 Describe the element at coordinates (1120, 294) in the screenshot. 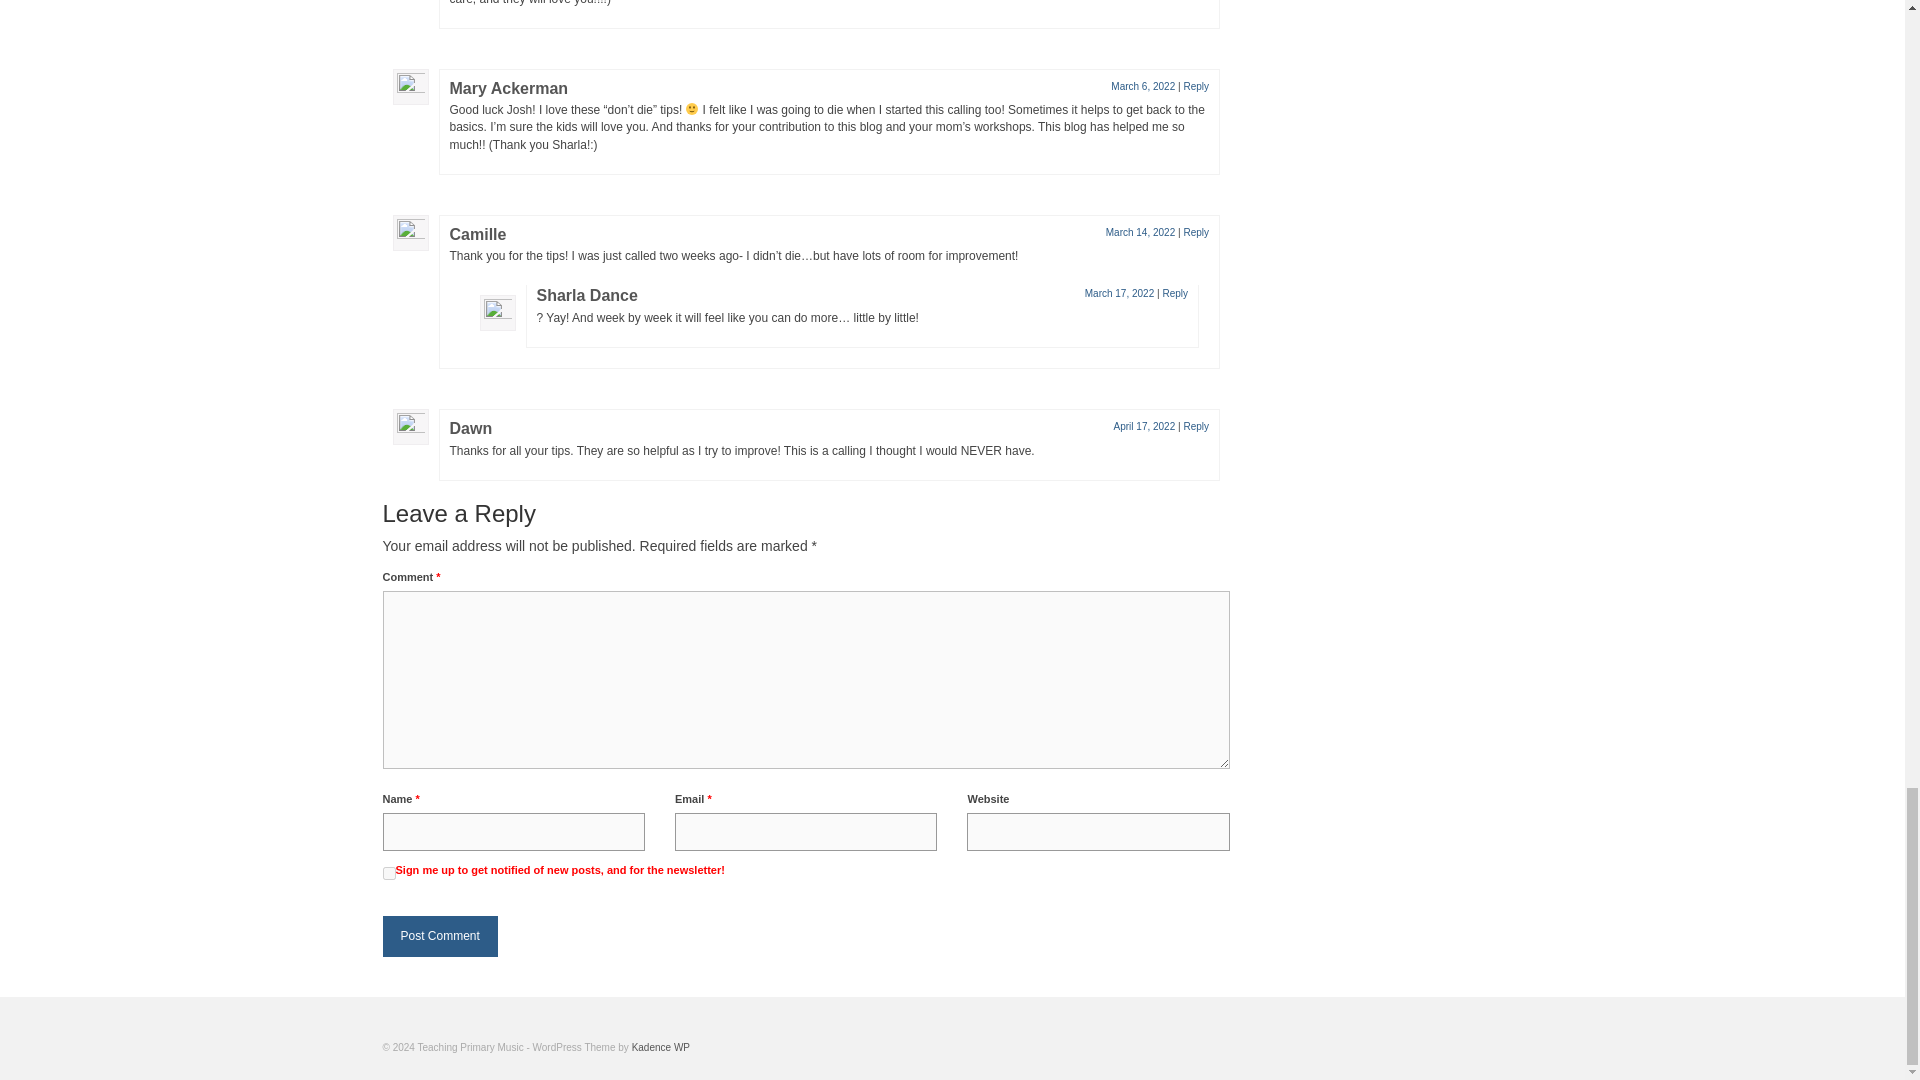

I see `March 17, 2022` at that location.